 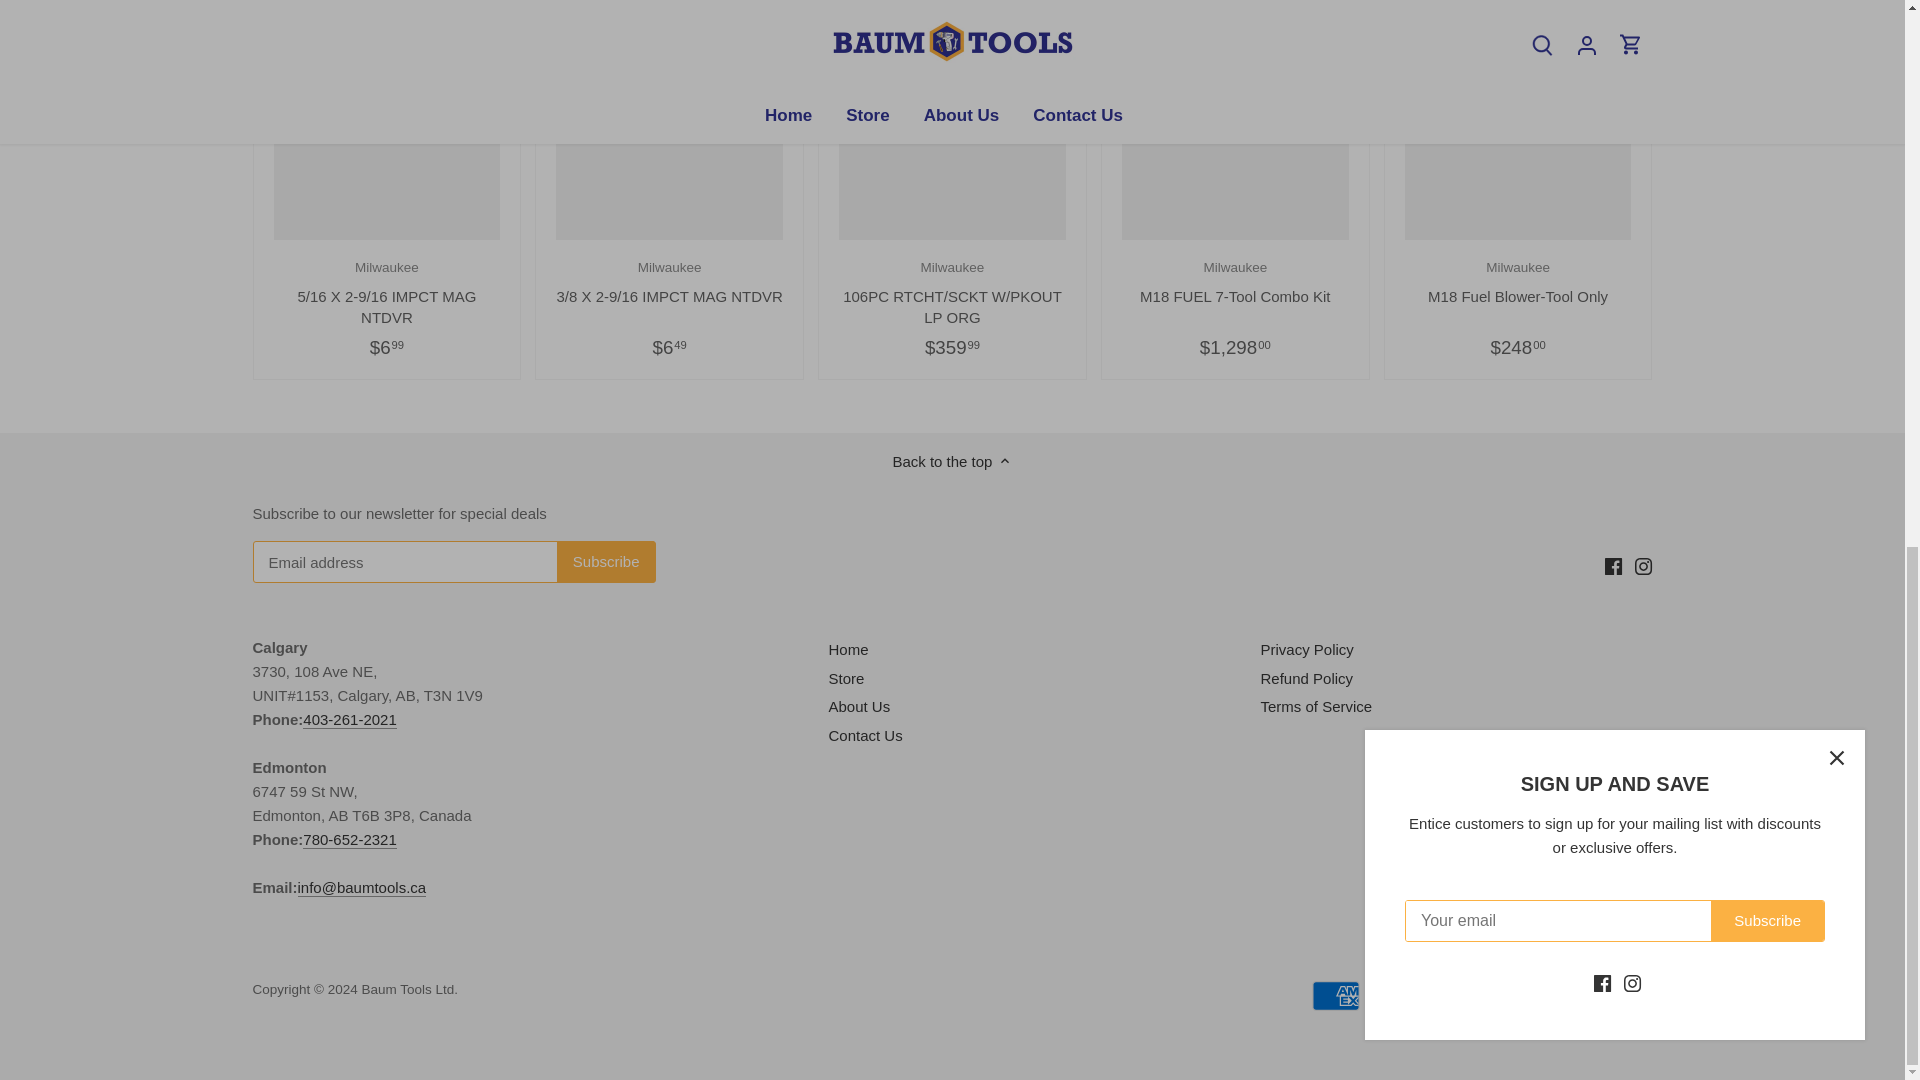 I want to click on Apple Pay, so click(x=1394, y=995).